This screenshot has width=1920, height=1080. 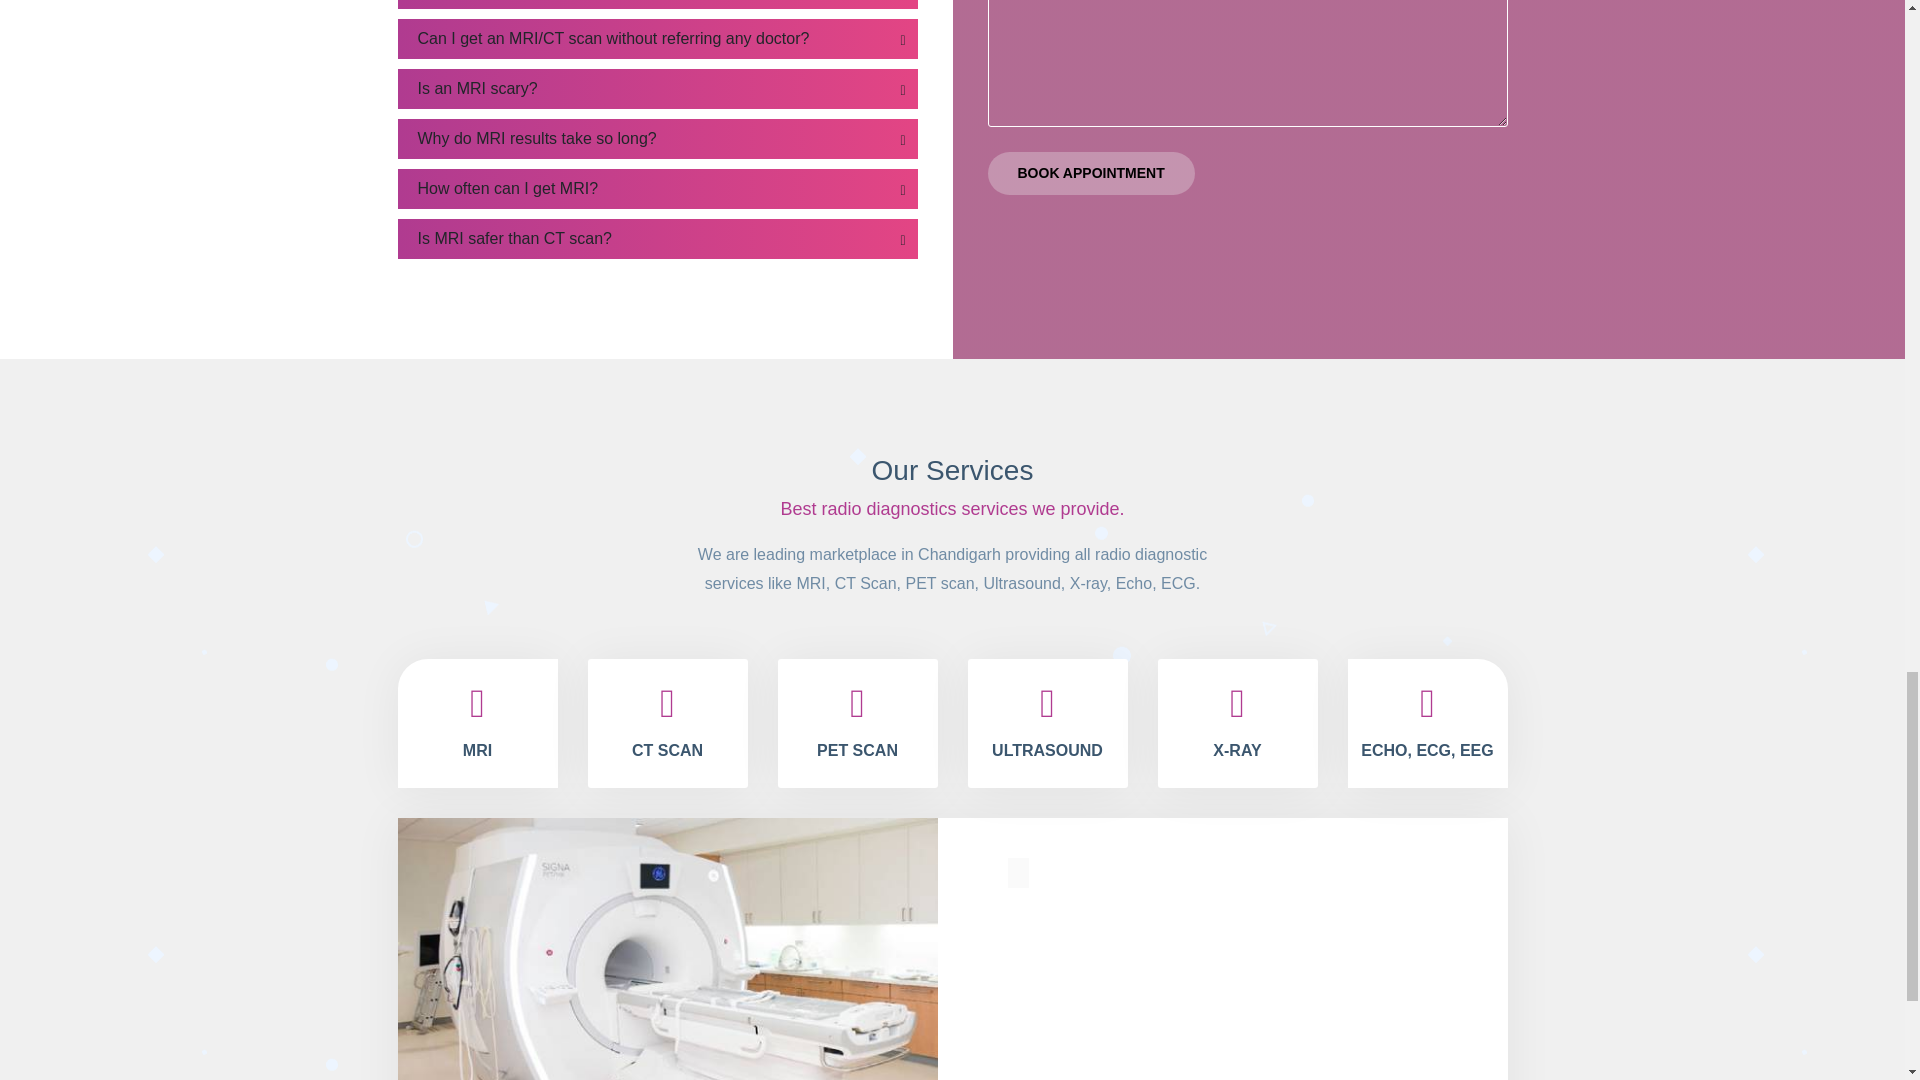 What do you see at coordinates (1048, 723) in the screenshot?
I see `ULTRASOUND` at bounding box center [1048, 723].